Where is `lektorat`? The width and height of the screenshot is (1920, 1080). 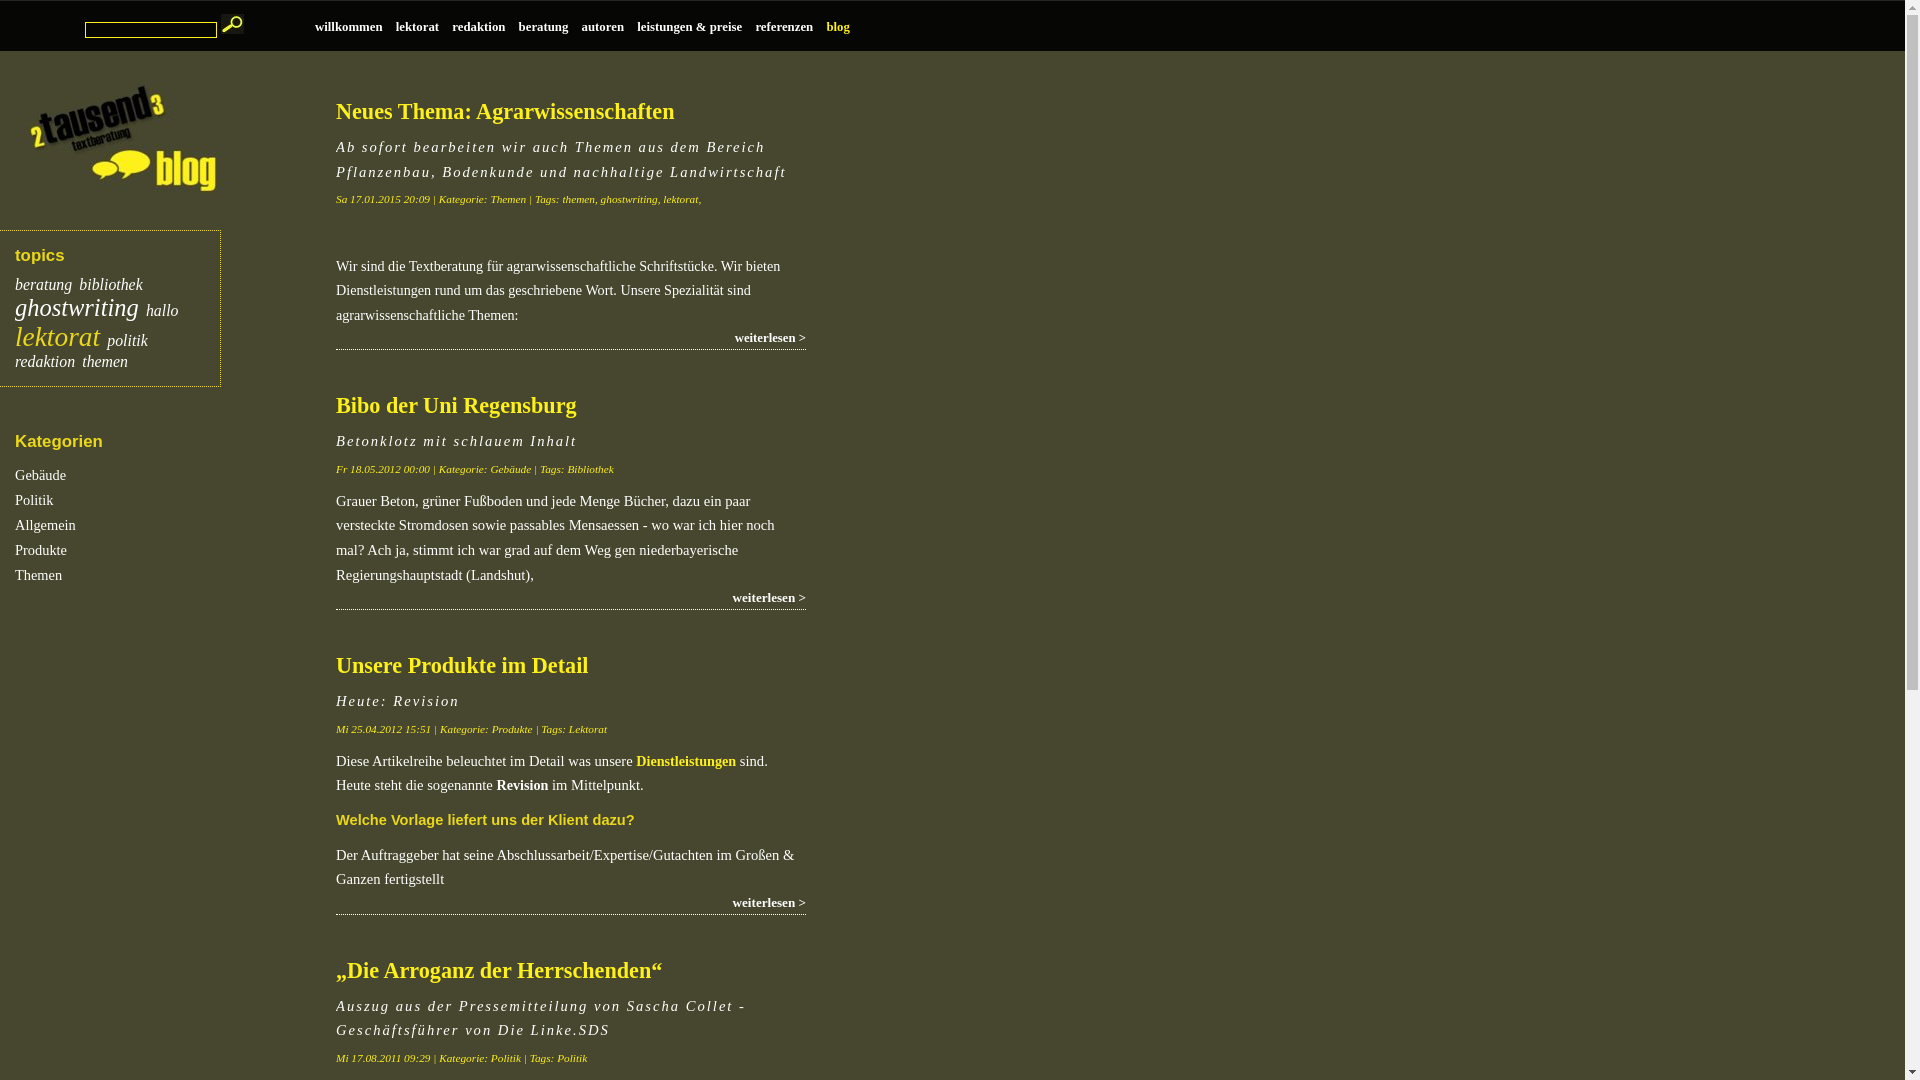
lektorat is located at coordinates (58, 337).